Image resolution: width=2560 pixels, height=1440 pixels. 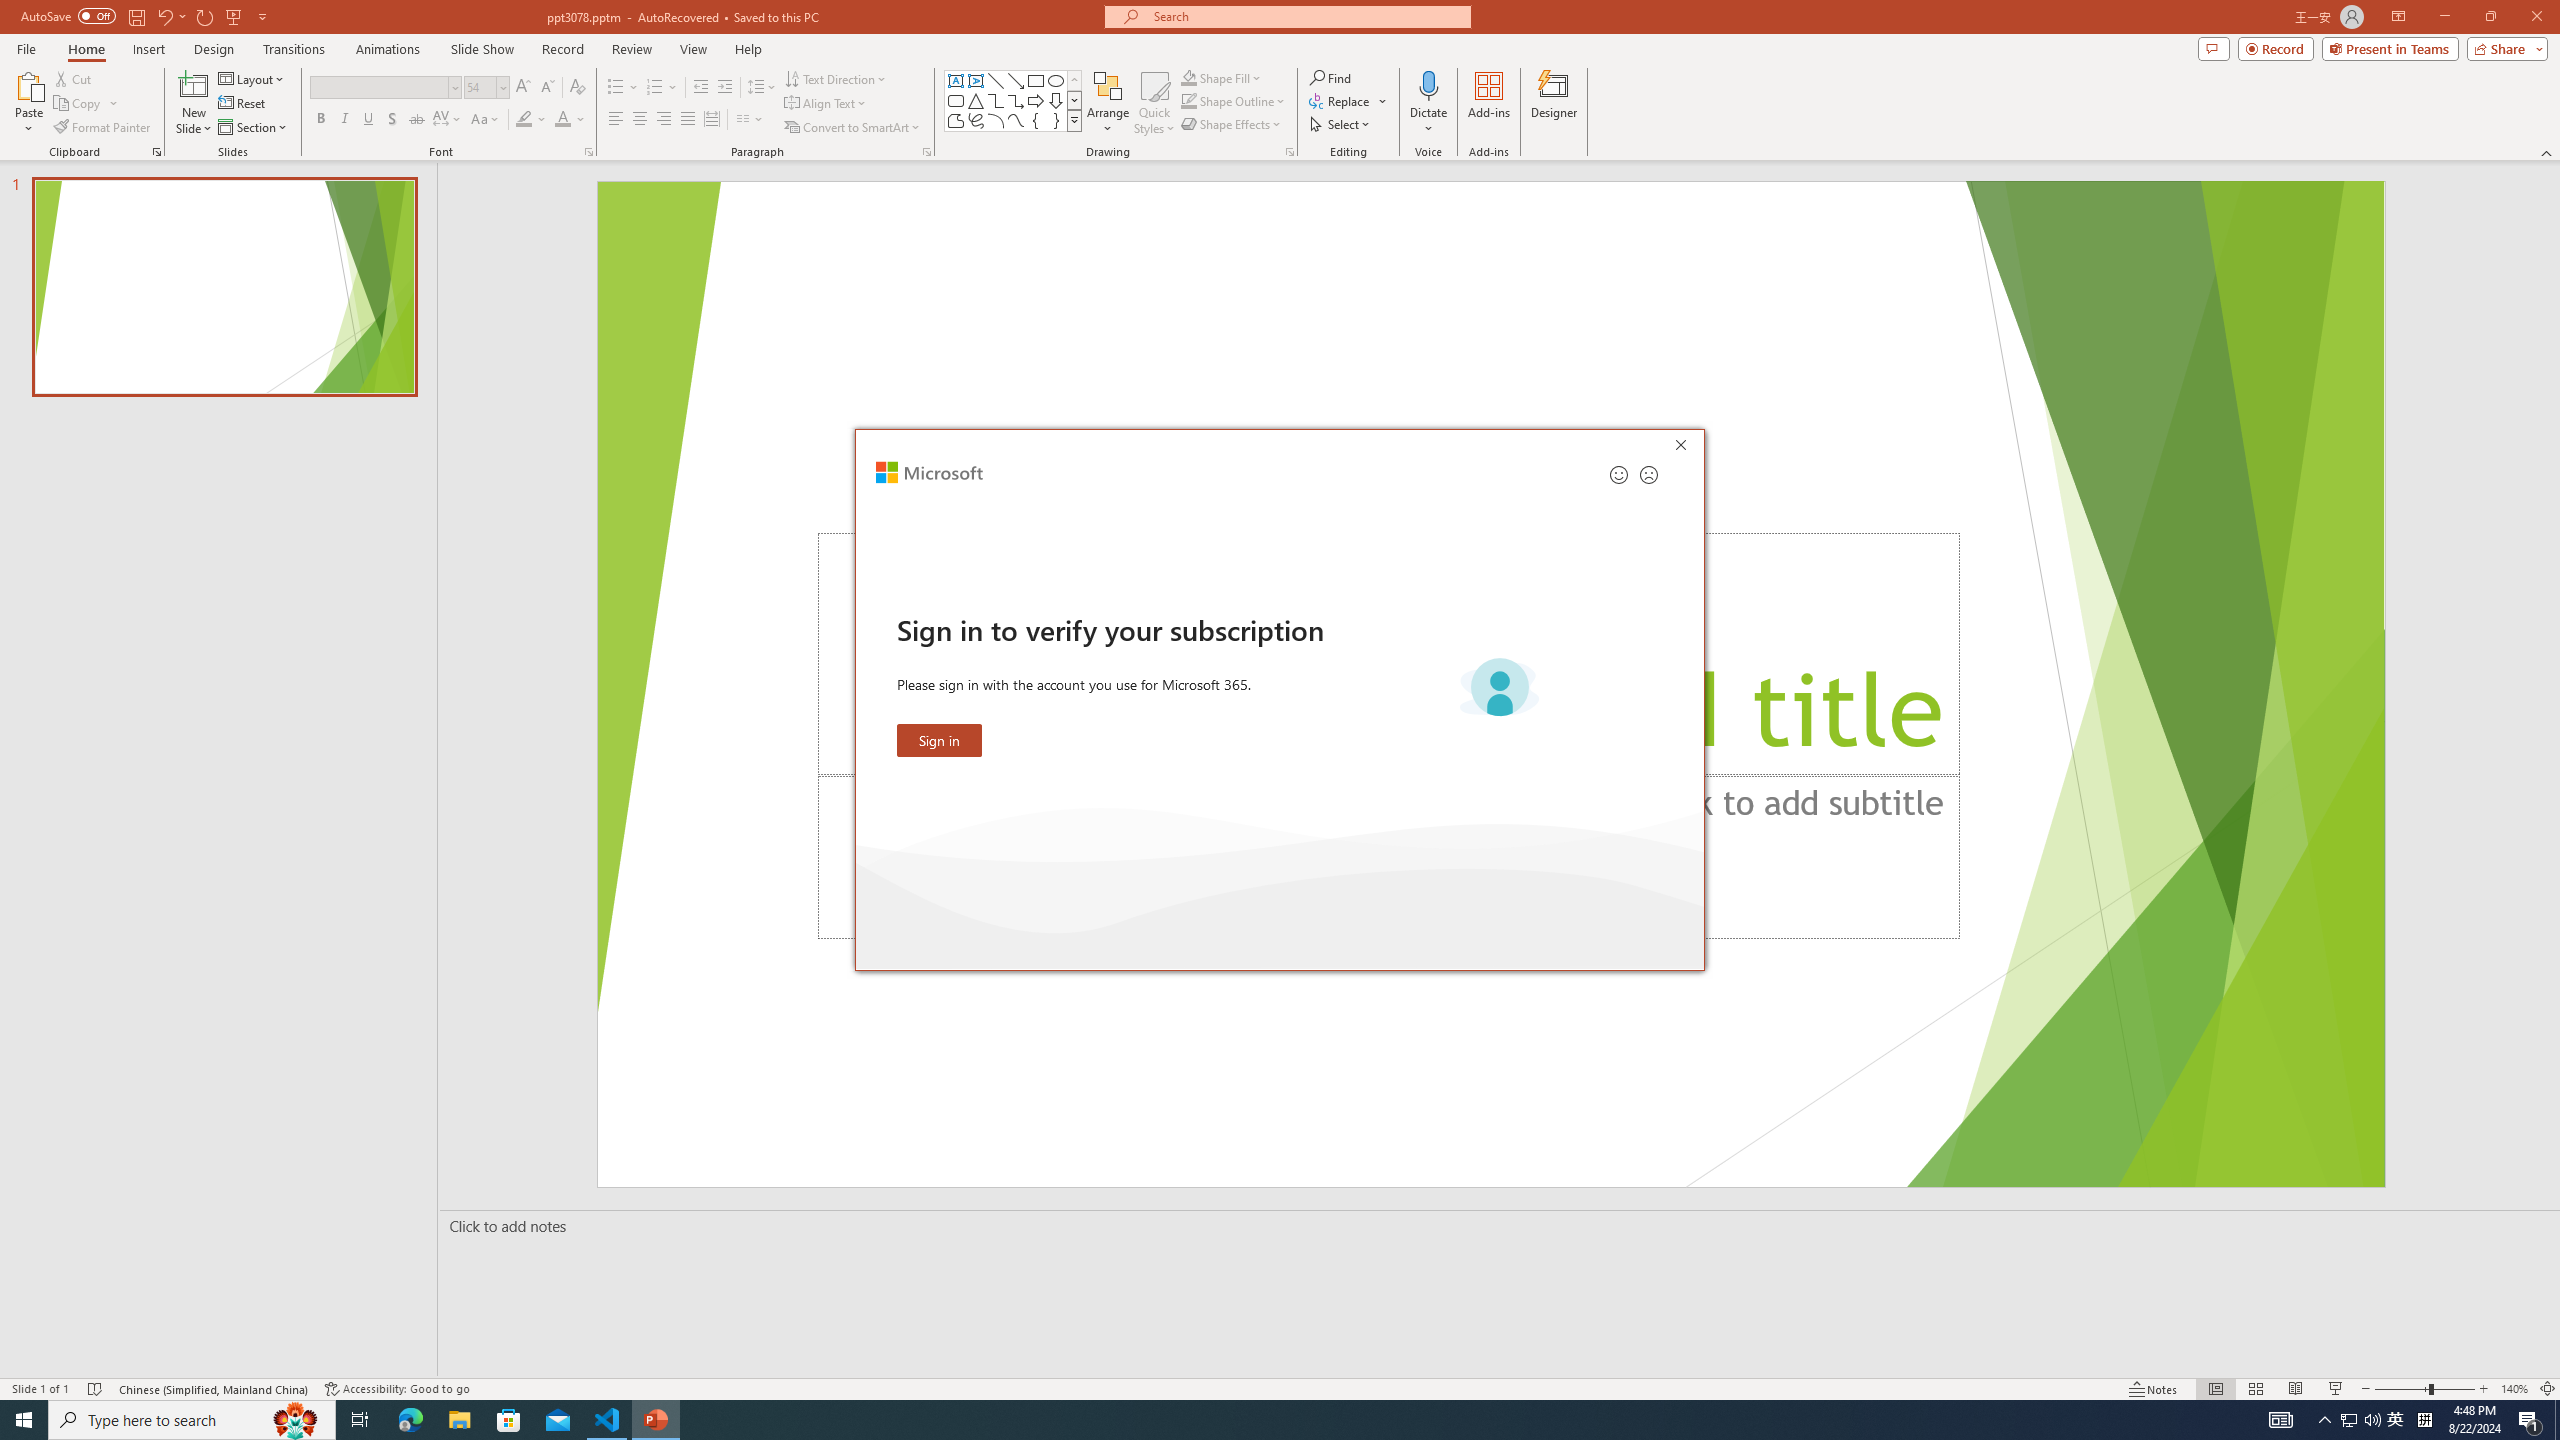 I want to click on Italic, so click(x=344, y=120).